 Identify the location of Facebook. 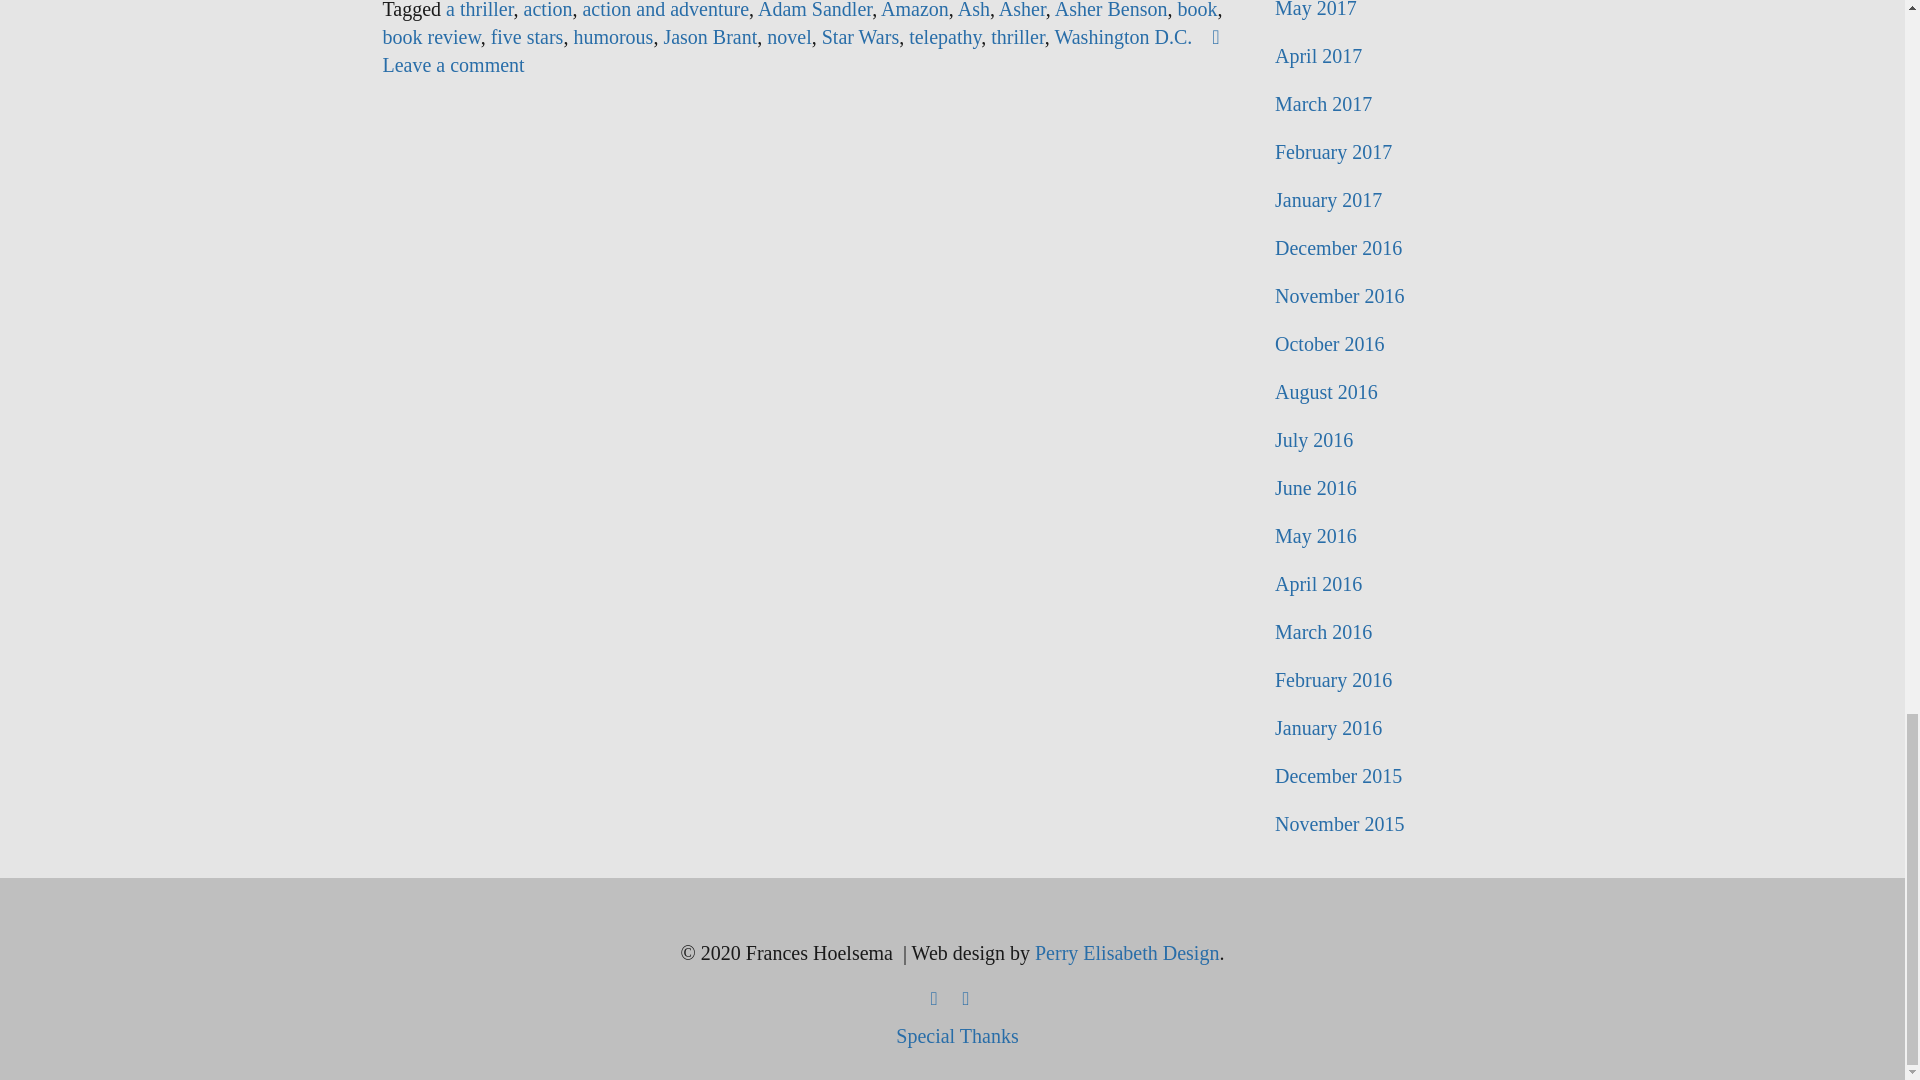
(934, 997).